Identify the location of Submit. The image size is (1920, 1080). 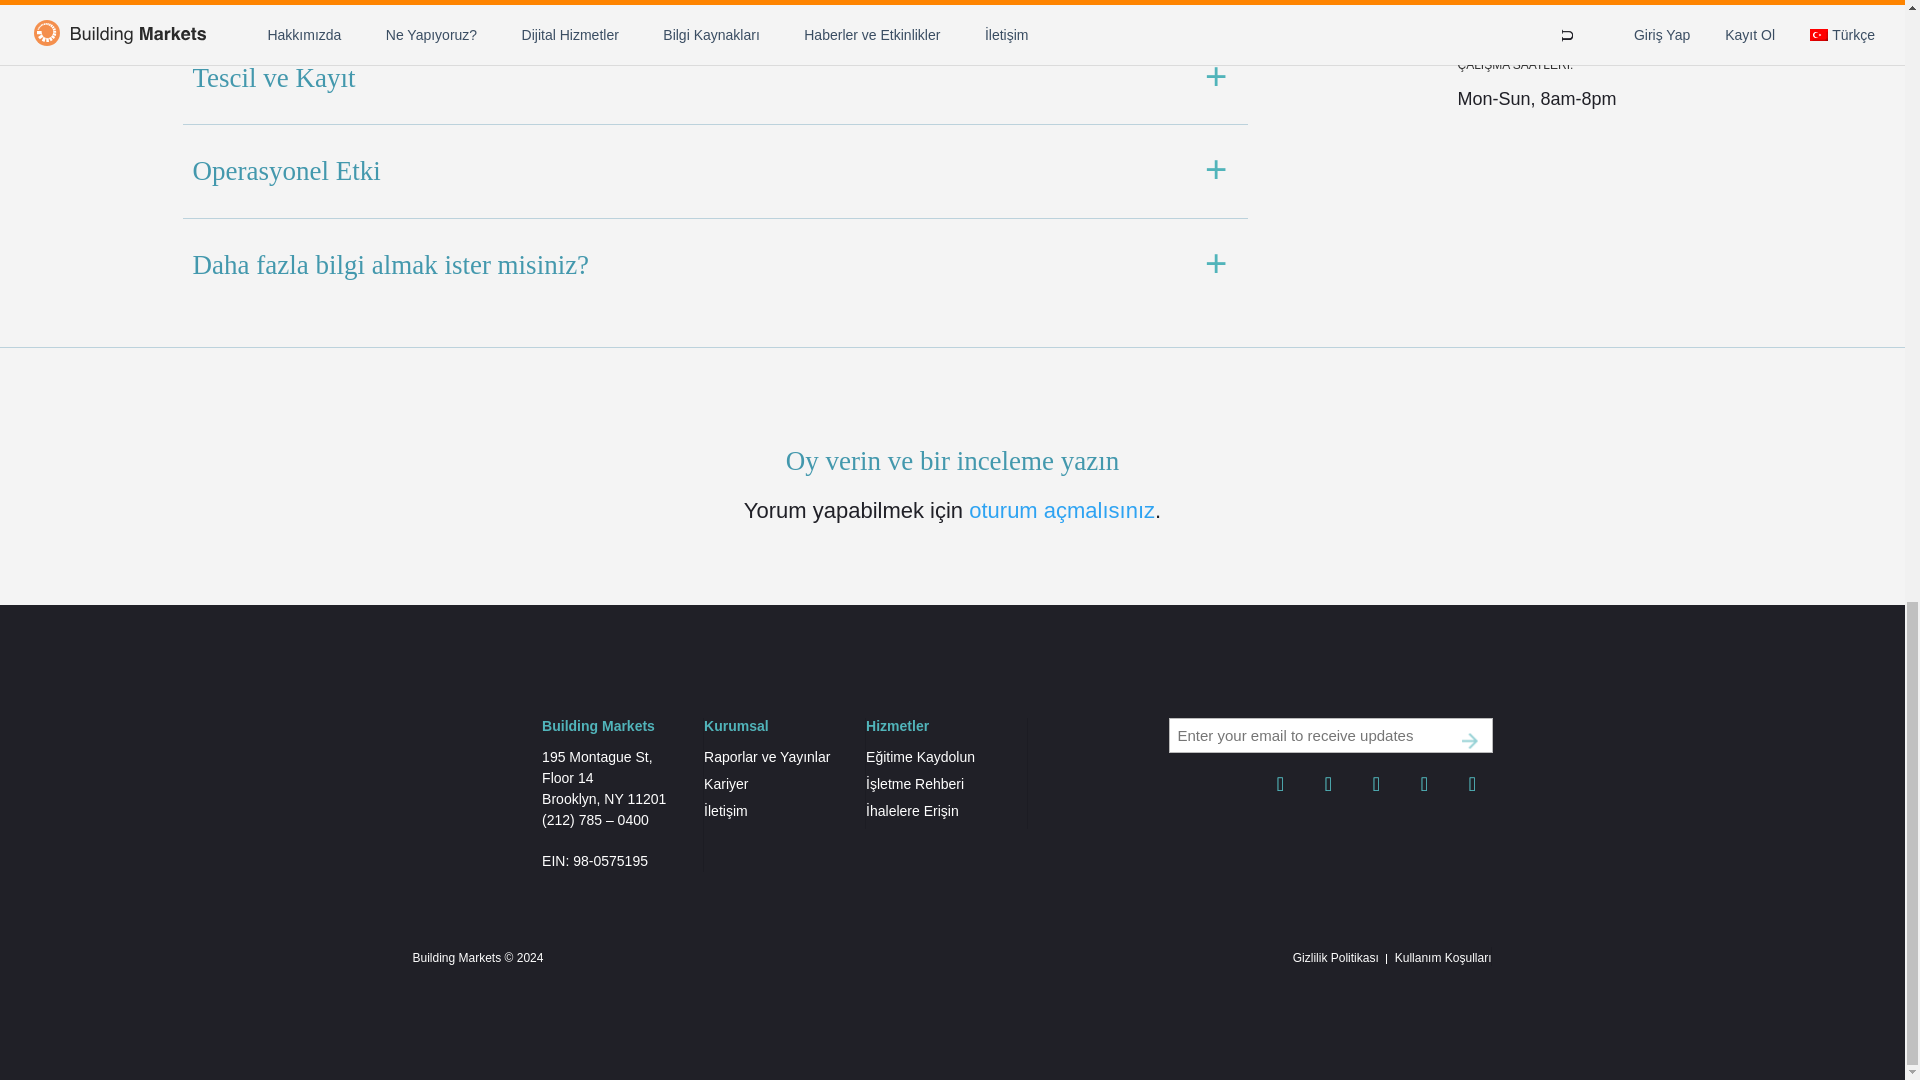
(1470, 740).